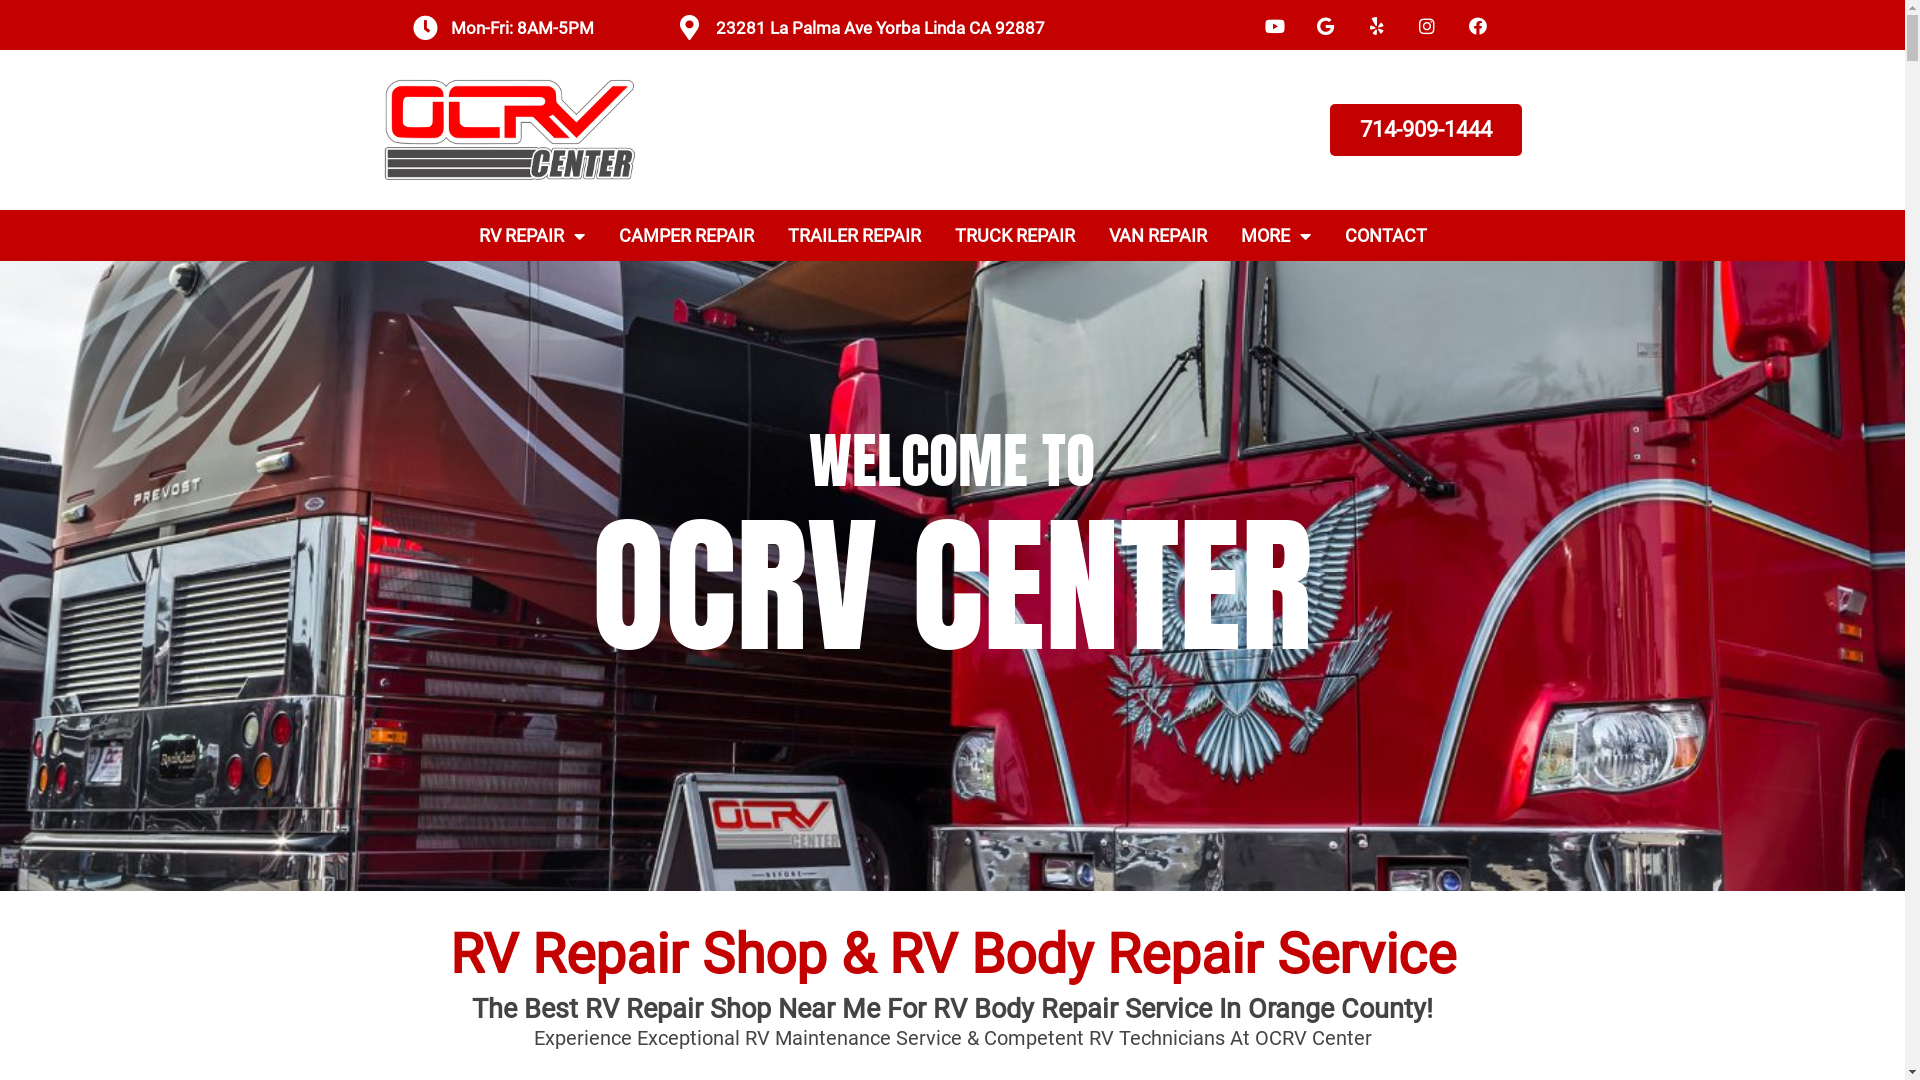 This screenshot has height=1080, width=1920. What do you see at coordinates (1377, 26) in the screenshot?
I see `Yelp` at bounding box center [1377, 26].